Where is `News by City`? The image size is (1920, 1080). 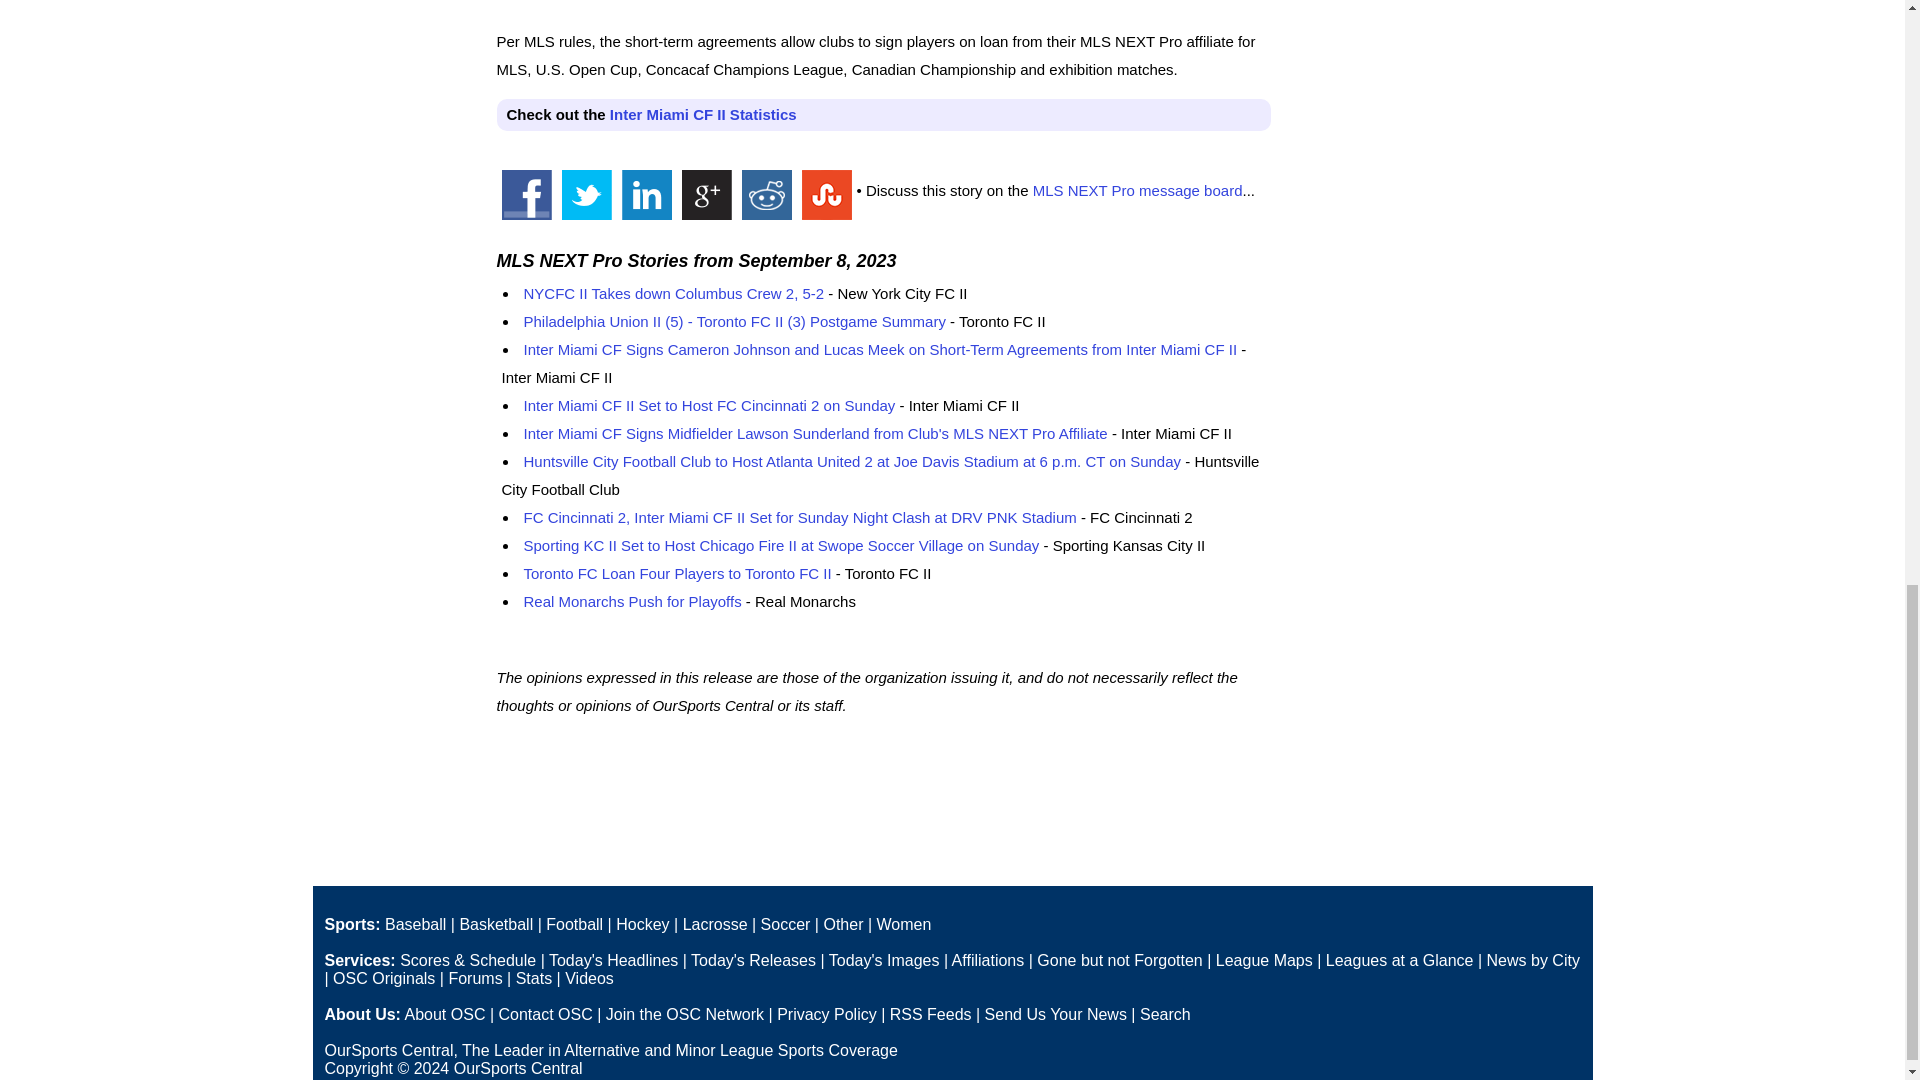 News by City is located at coordinates (1533, 960).